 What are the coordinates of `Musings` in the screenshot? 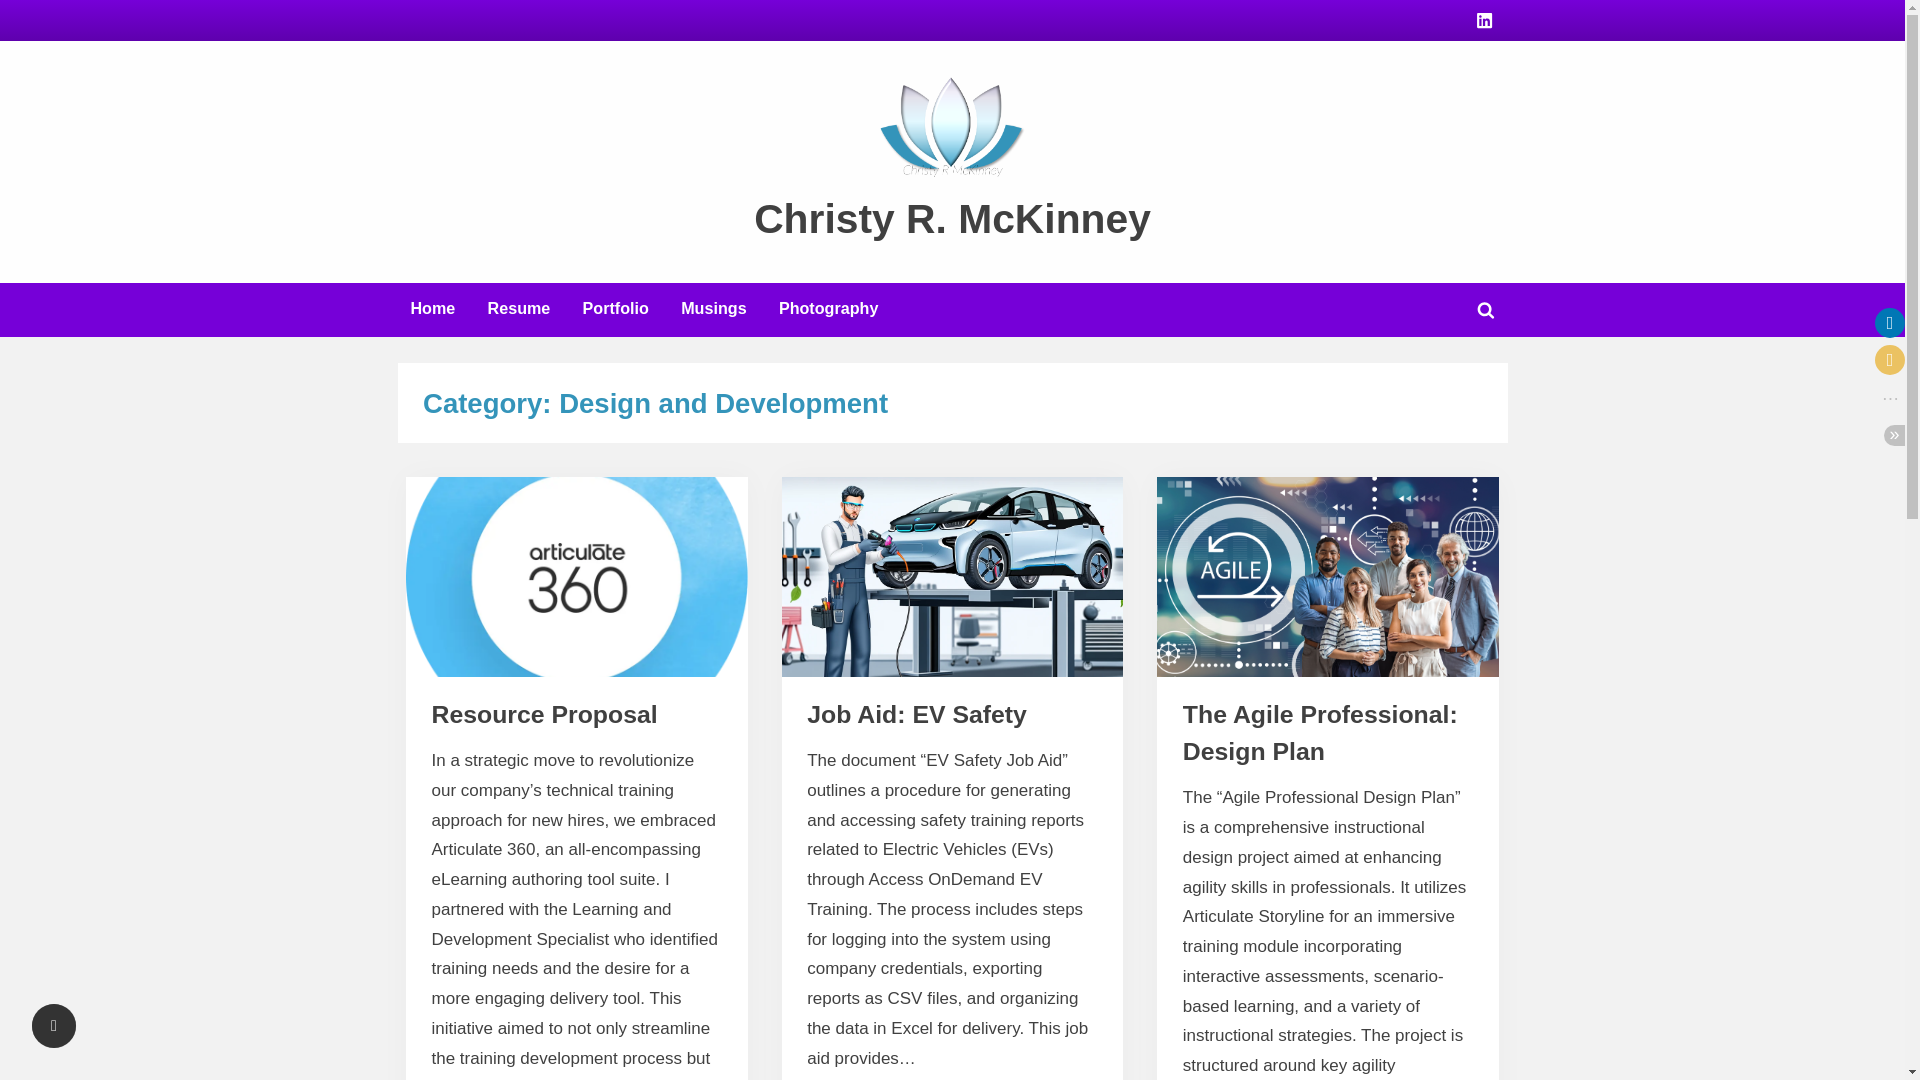 It's located at (713, 310).